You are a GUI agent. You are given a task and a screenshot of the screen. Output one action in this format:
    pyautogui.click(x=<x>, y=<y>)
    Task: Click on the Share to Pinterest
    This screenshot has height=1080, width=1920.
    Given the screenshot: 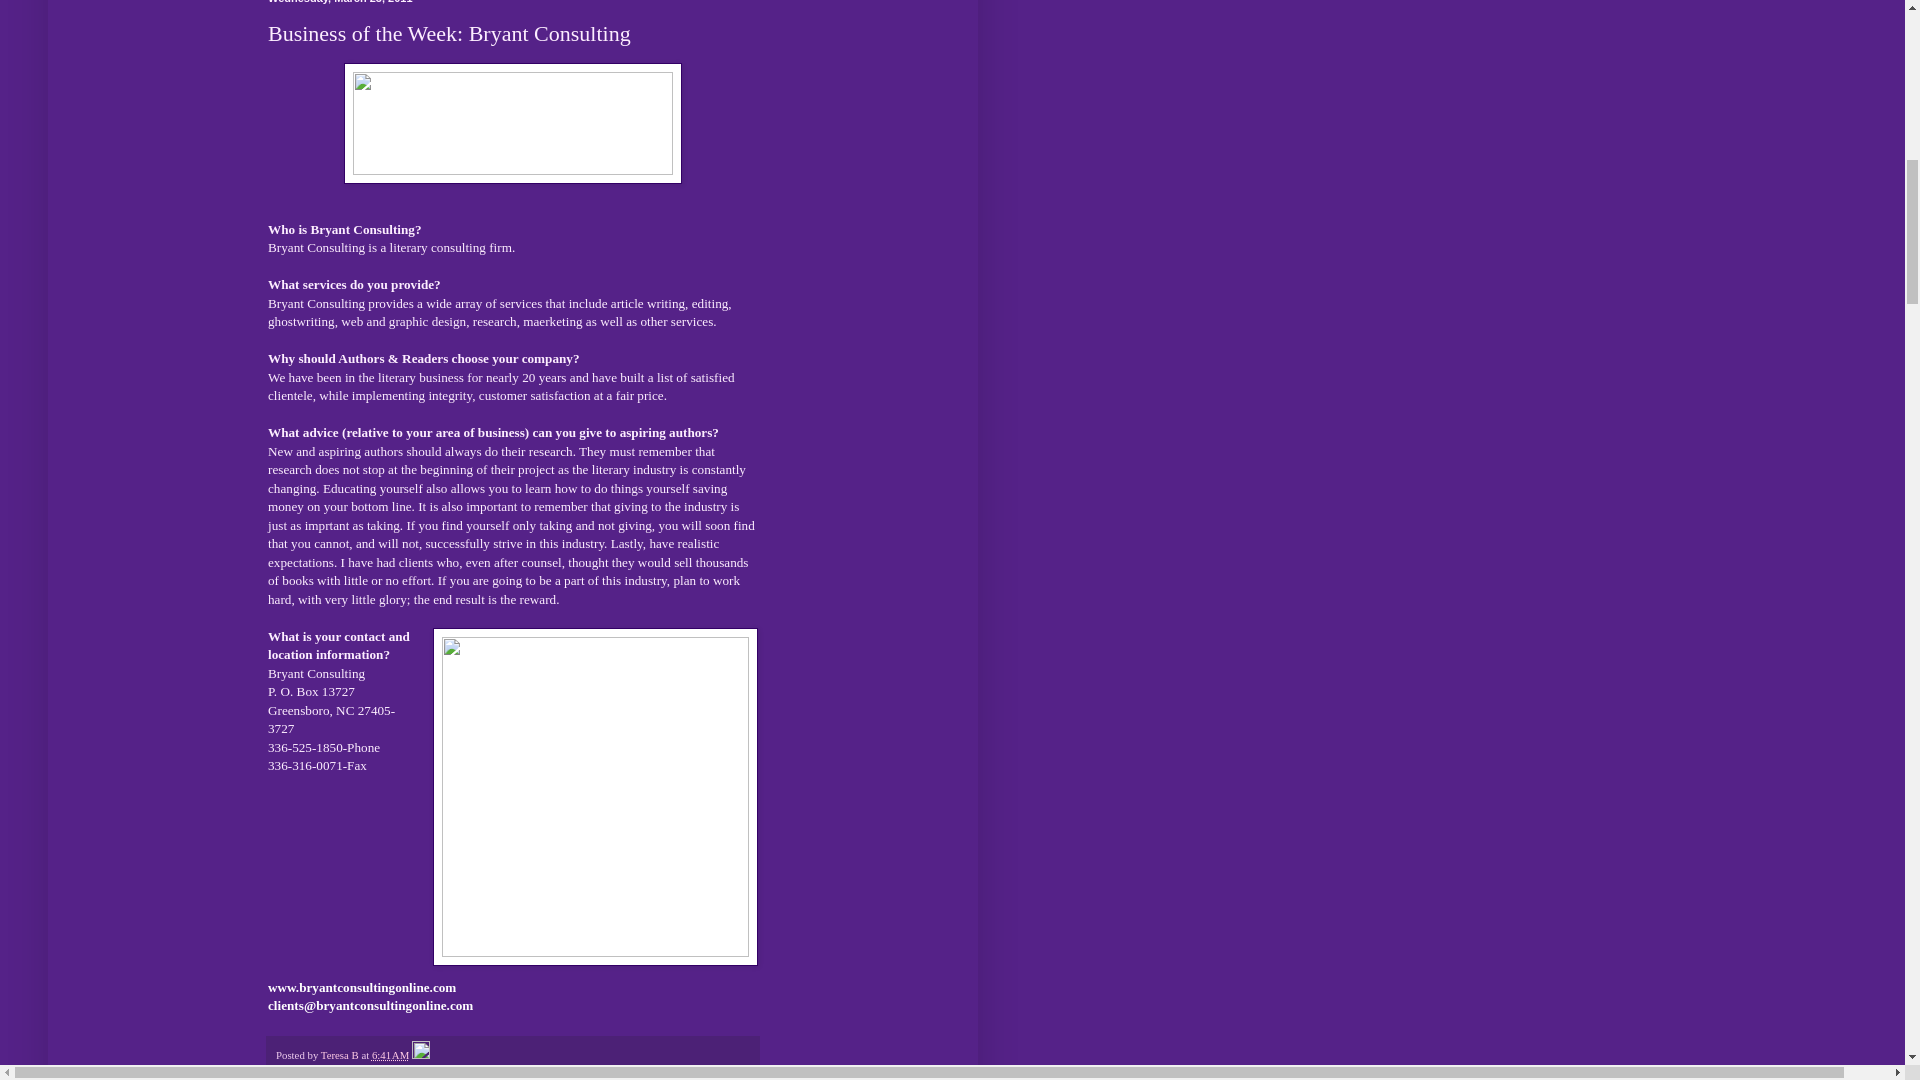 What is the action you would take?
    pyautogui.click(x=554, y=1071)
    